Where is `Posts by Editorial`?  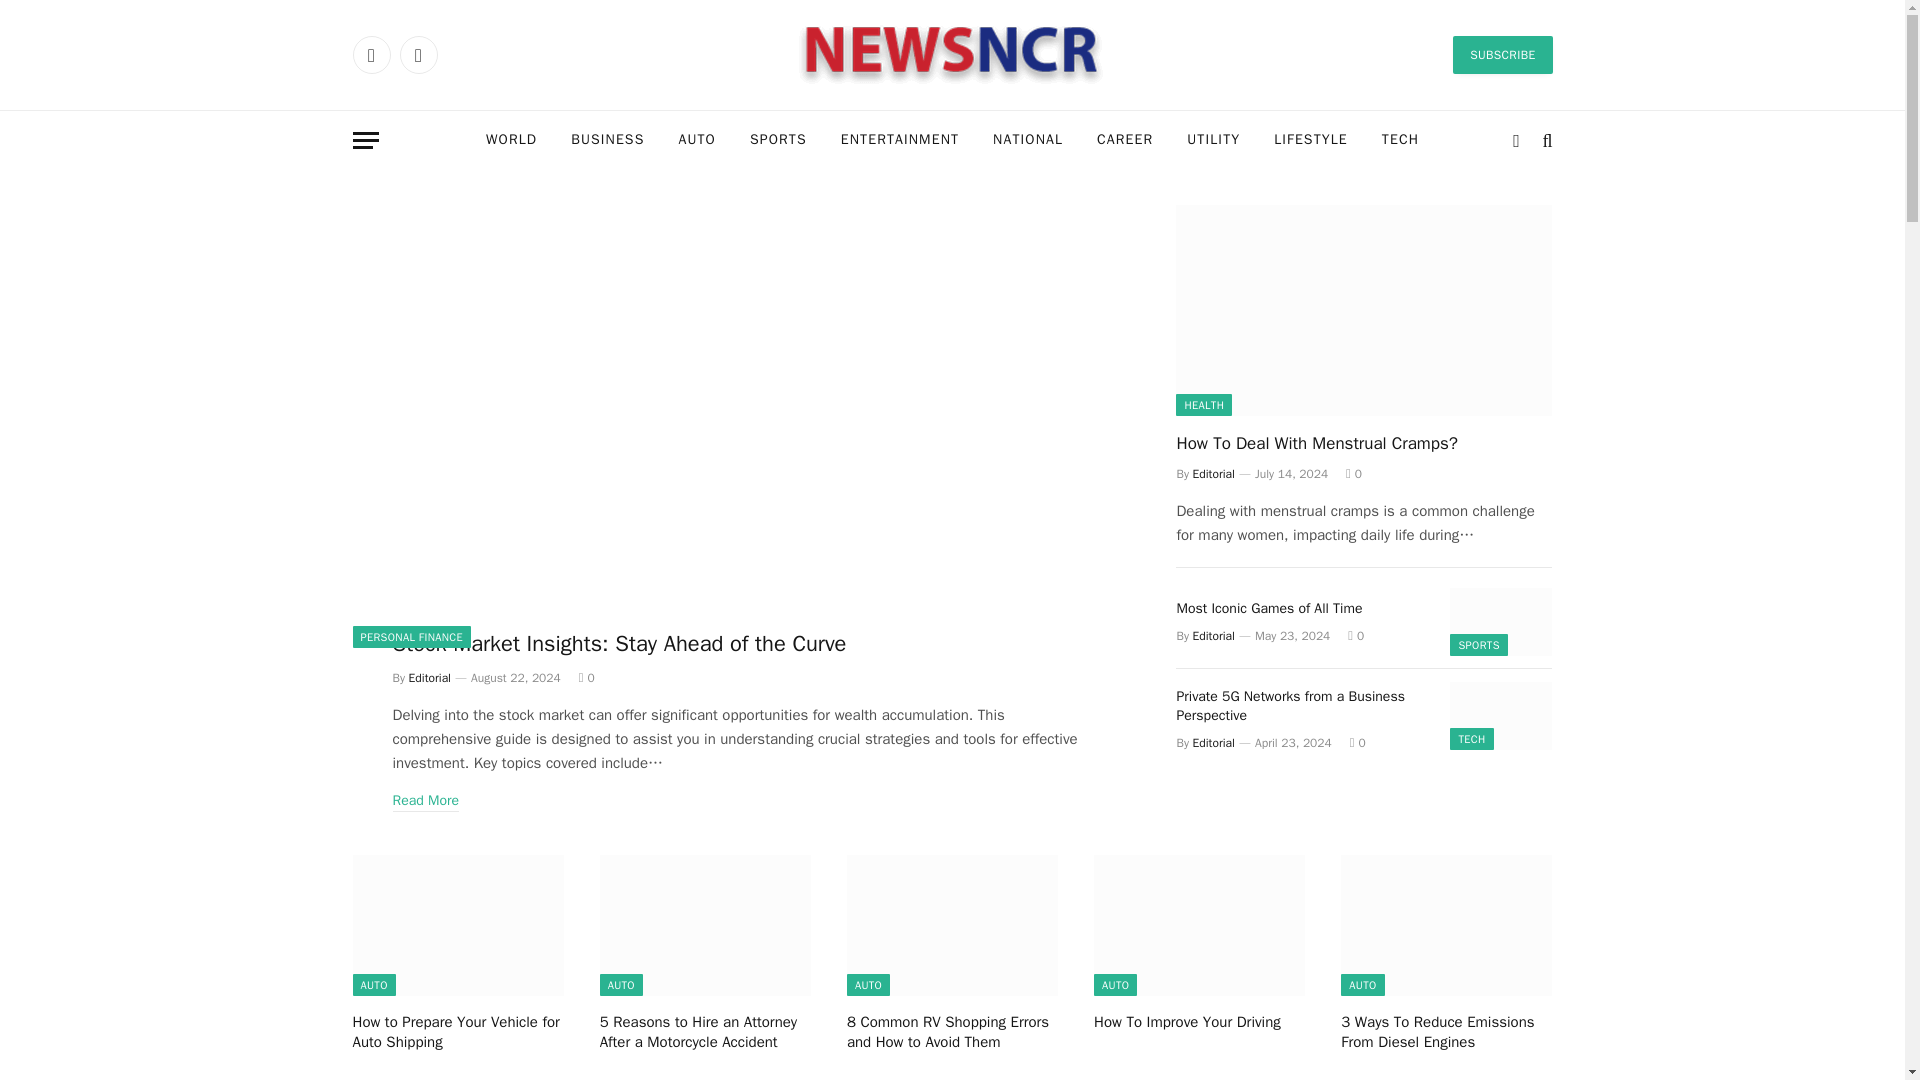 Posts by Editorial is located at coordinates (430, 677).